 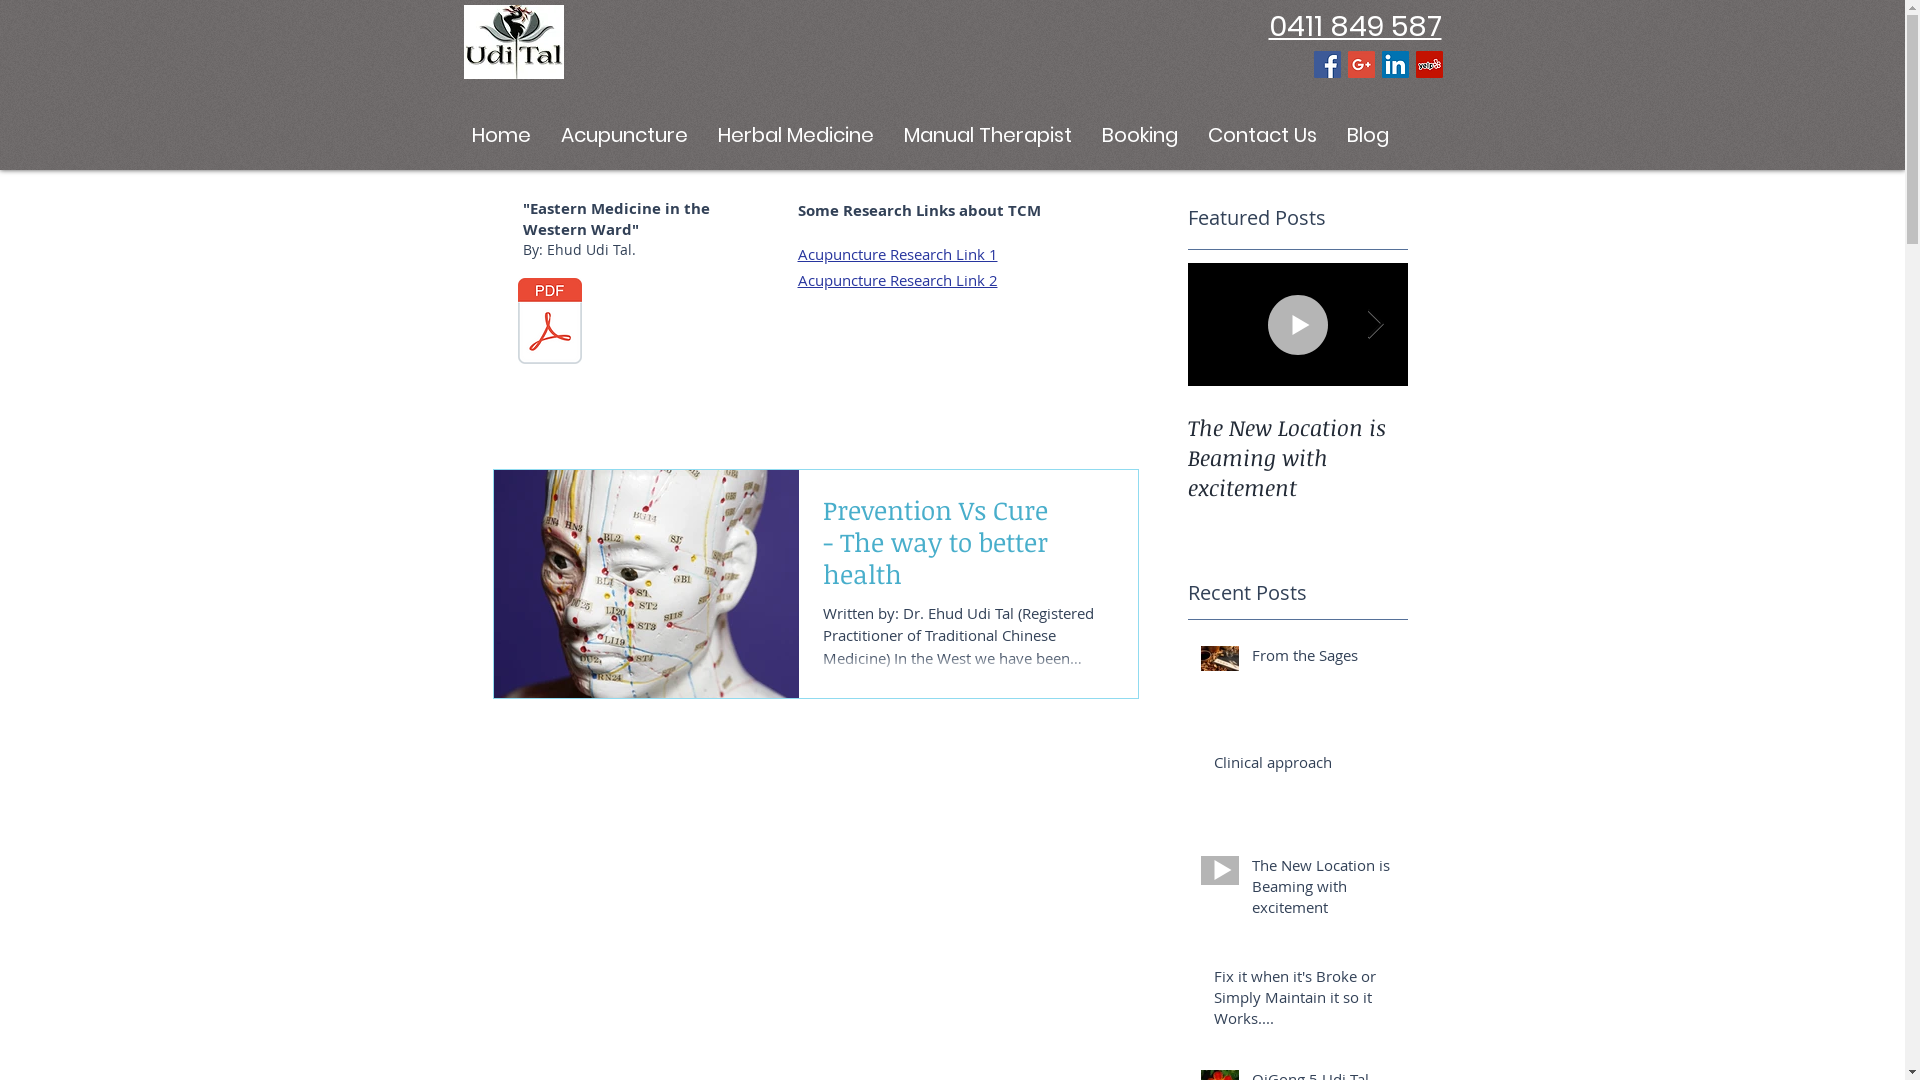 What do you see at coordinates (898, 254) in the screenshot?
I see `Acupuncture Research Link 1` at bounding box center [898, 254].